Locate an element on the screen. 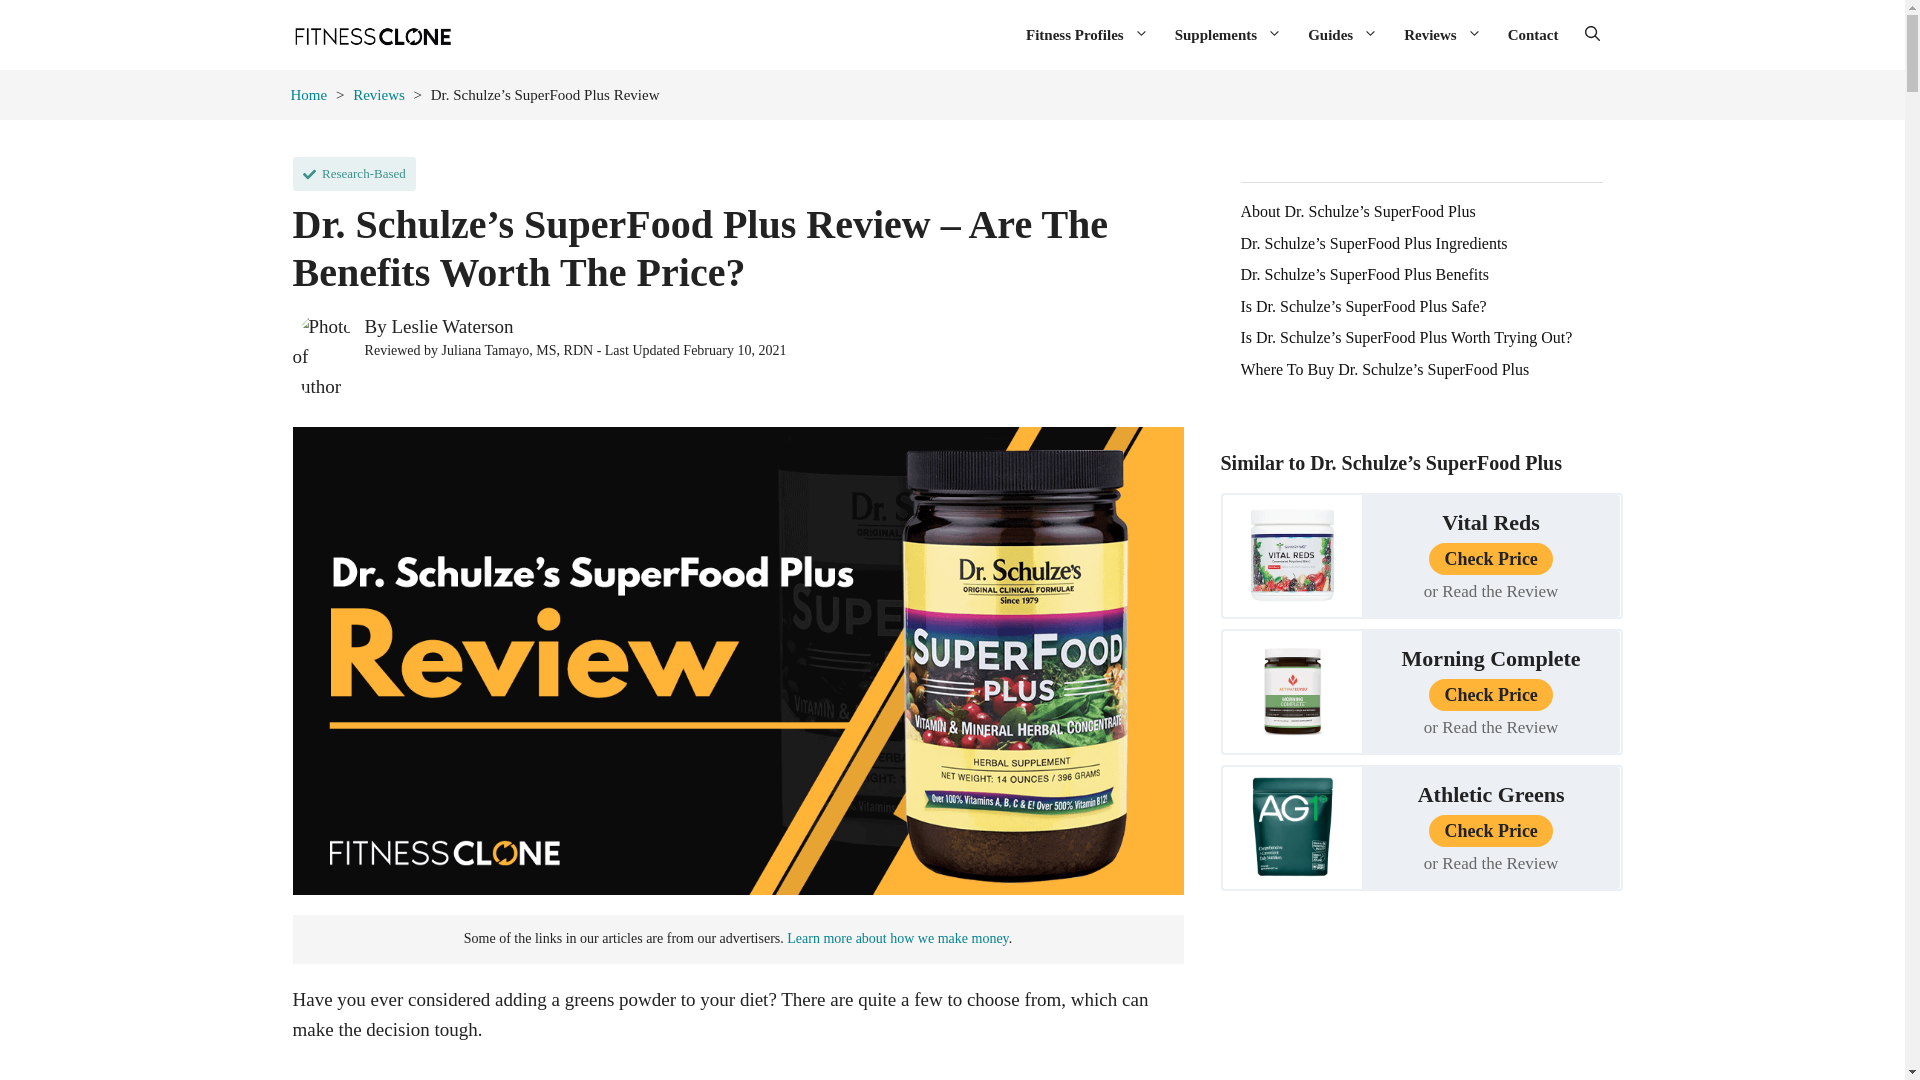 This screenshot has width=1920, height=1080. morning complete is located at coordinates (1292, 690).